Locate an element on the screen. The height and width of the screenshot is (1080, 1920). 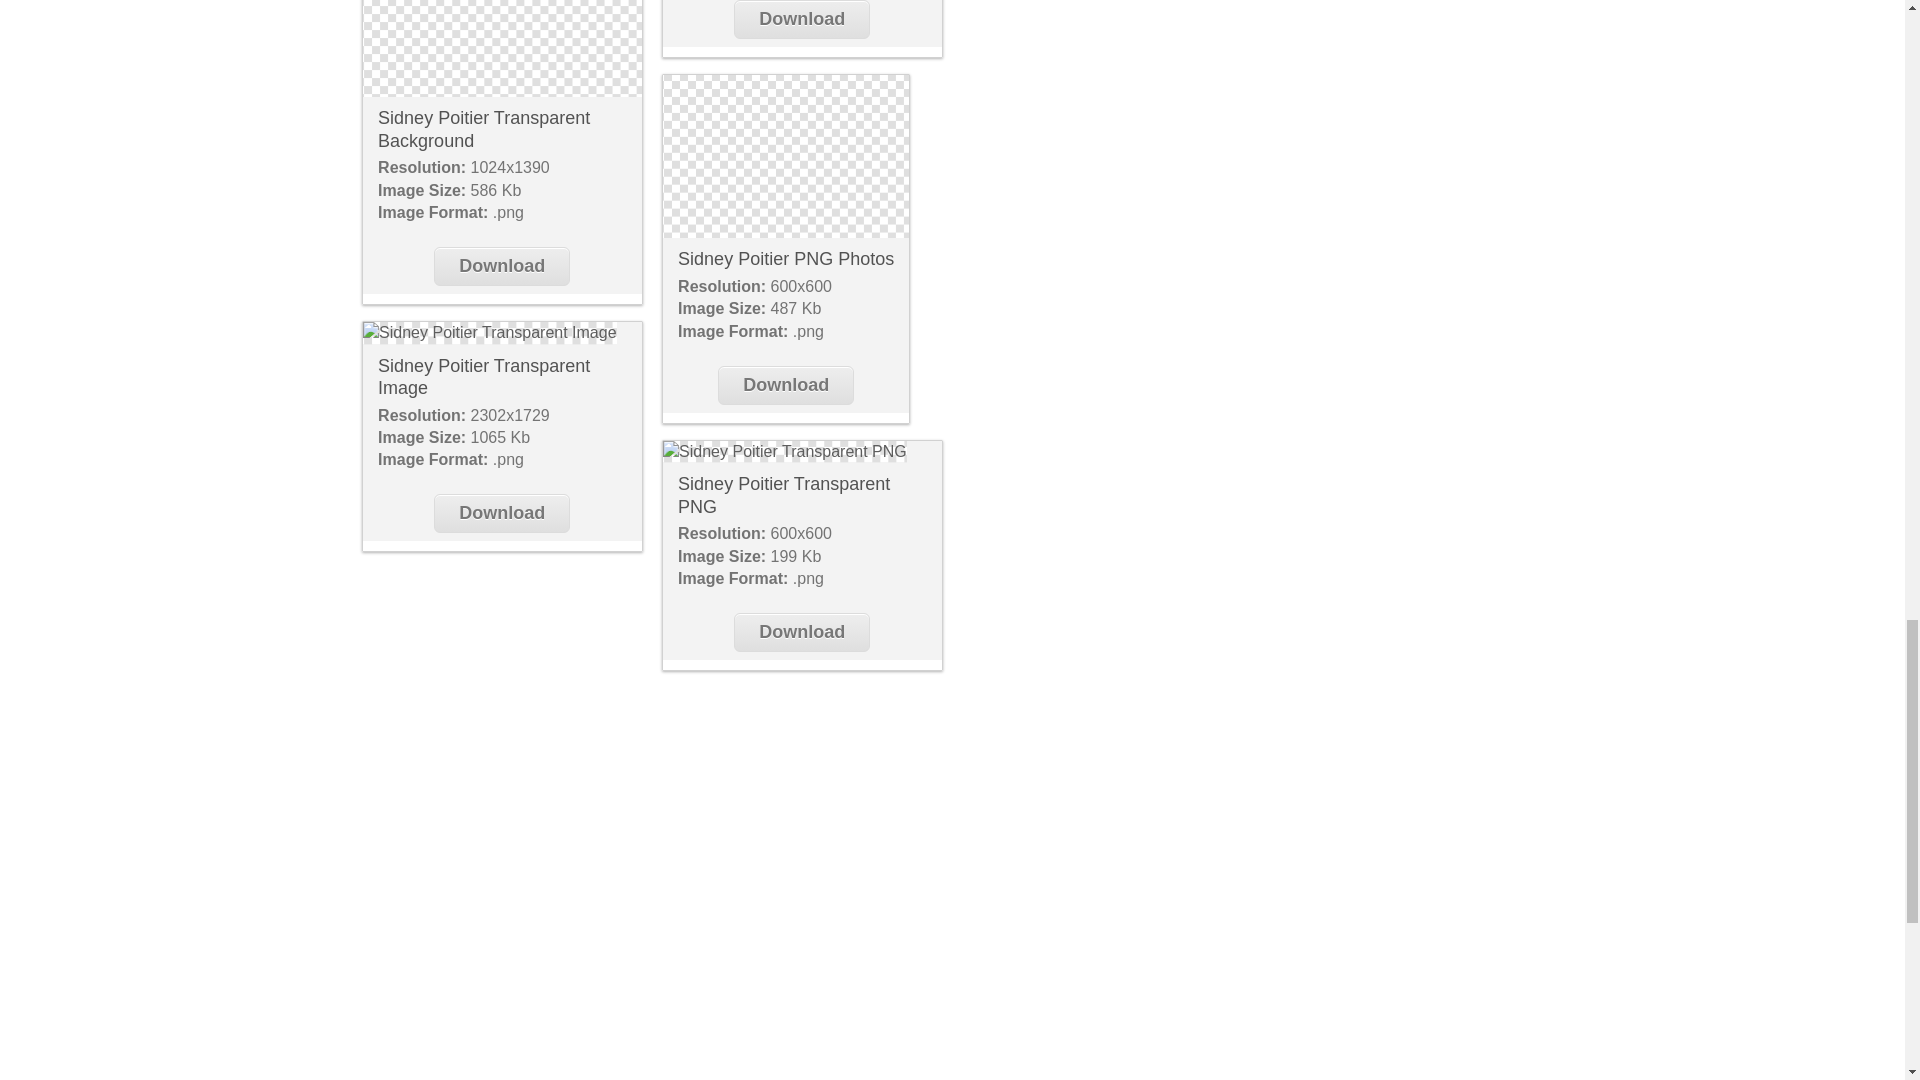
Sidney Poitier Transparent Image is located at coordinates (484, 377).